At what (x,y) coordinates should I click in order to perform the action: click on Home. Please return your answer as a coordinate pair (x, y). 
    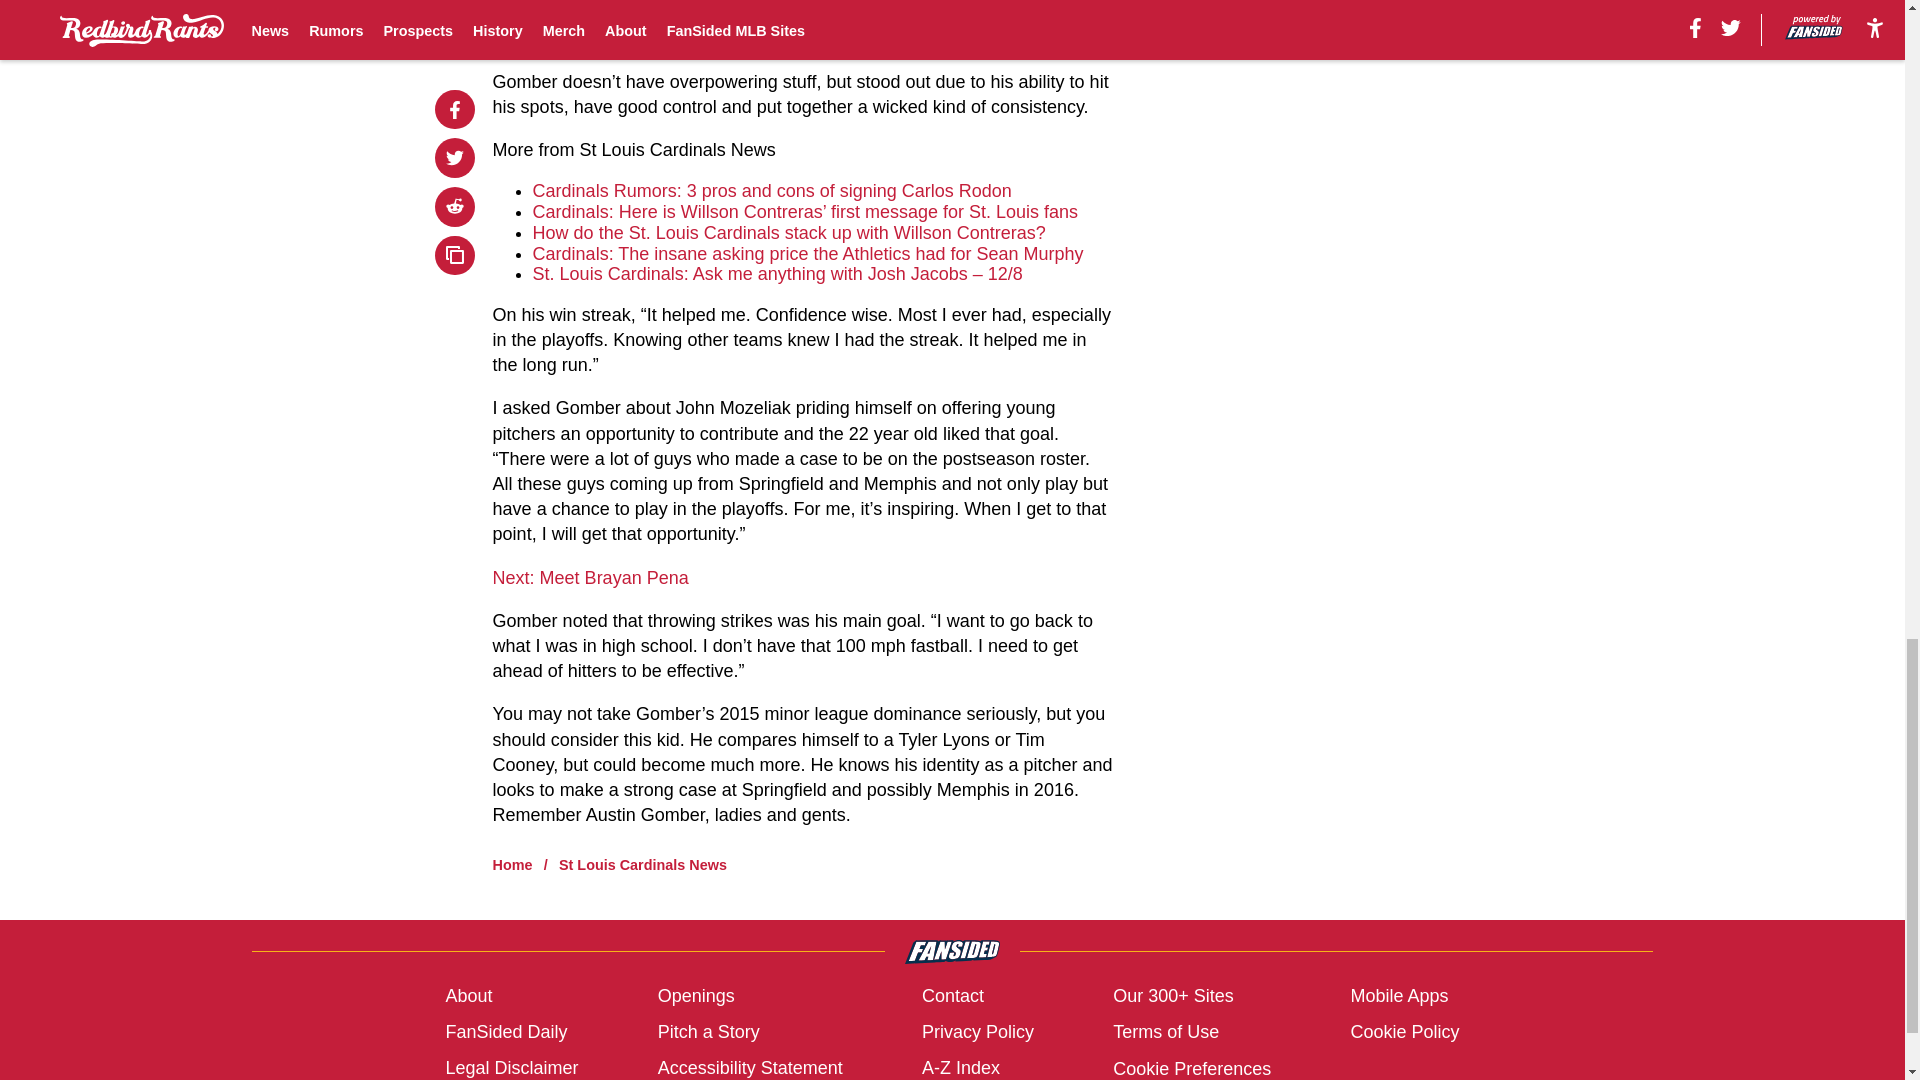
    Looking at the image, I should click on (513, 864).